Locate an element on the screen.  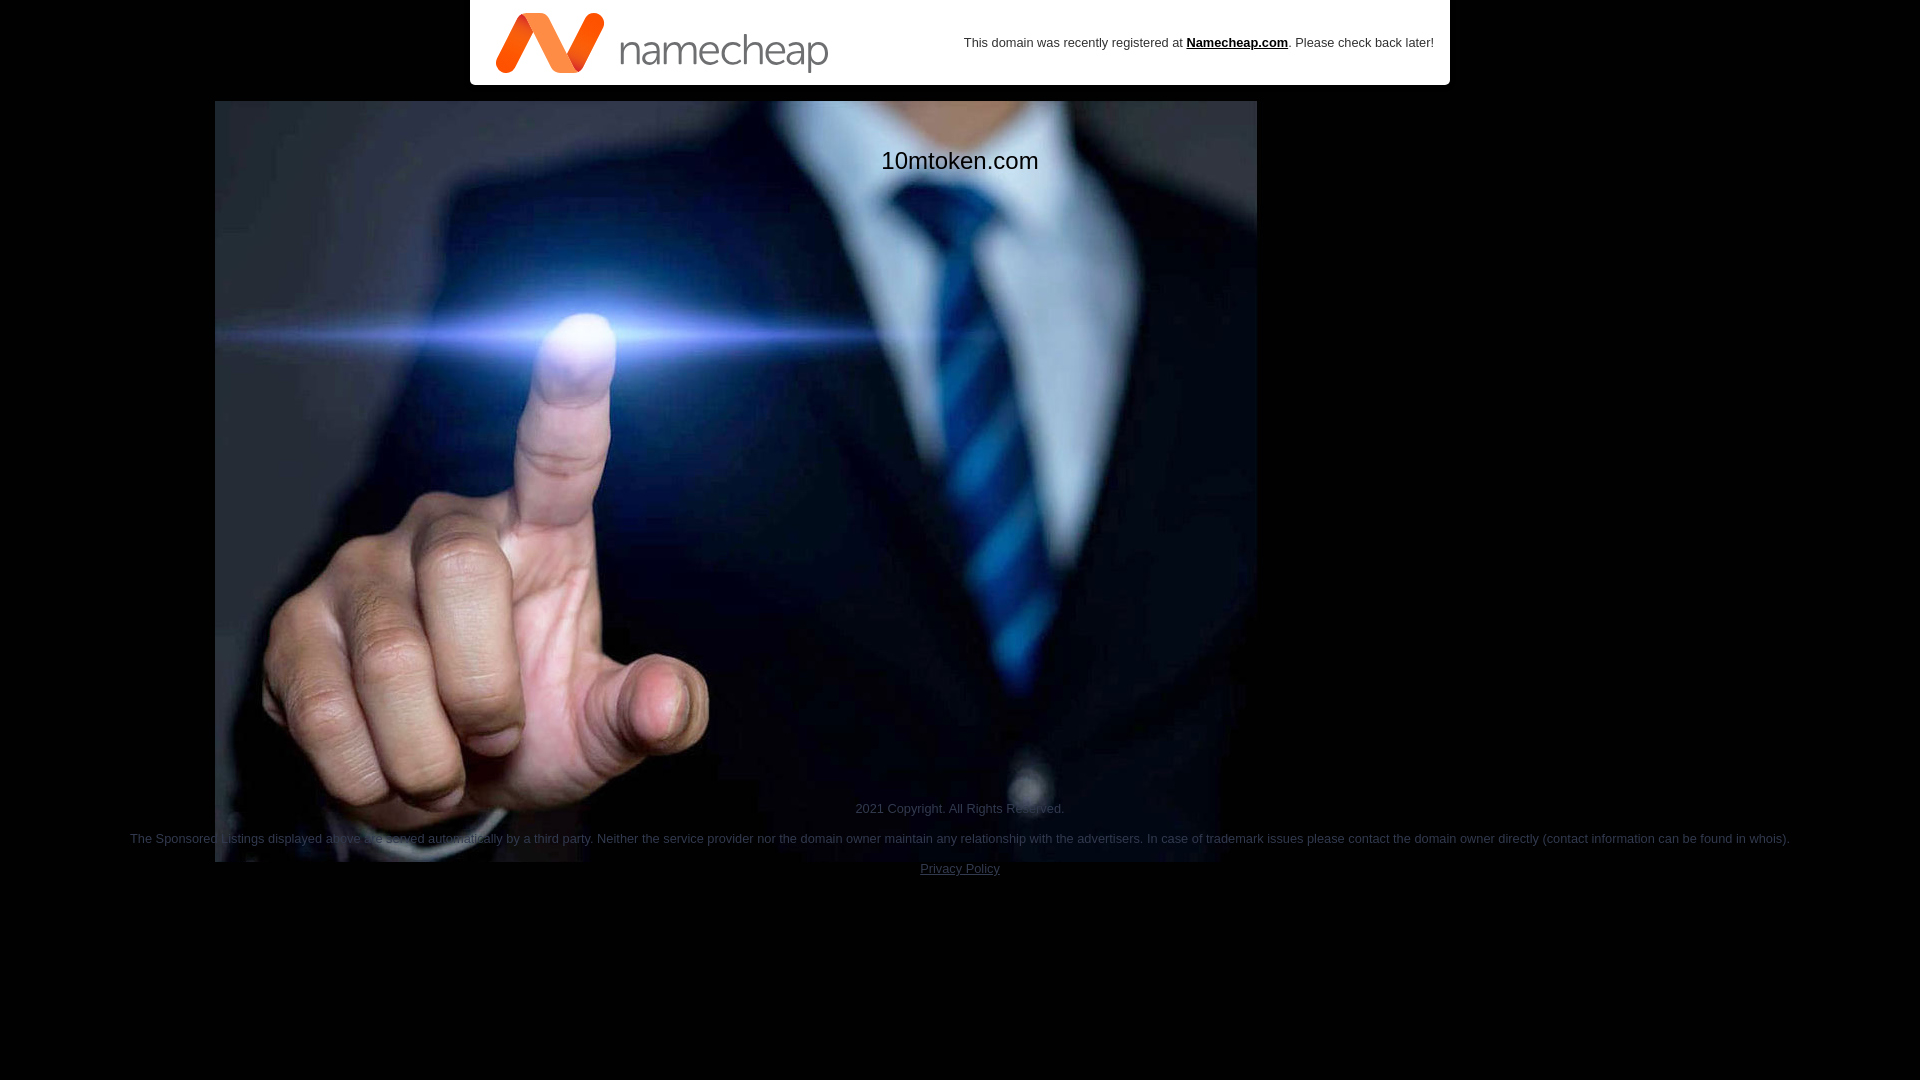
Namecheap.com is located at coordinates (1237, 42).